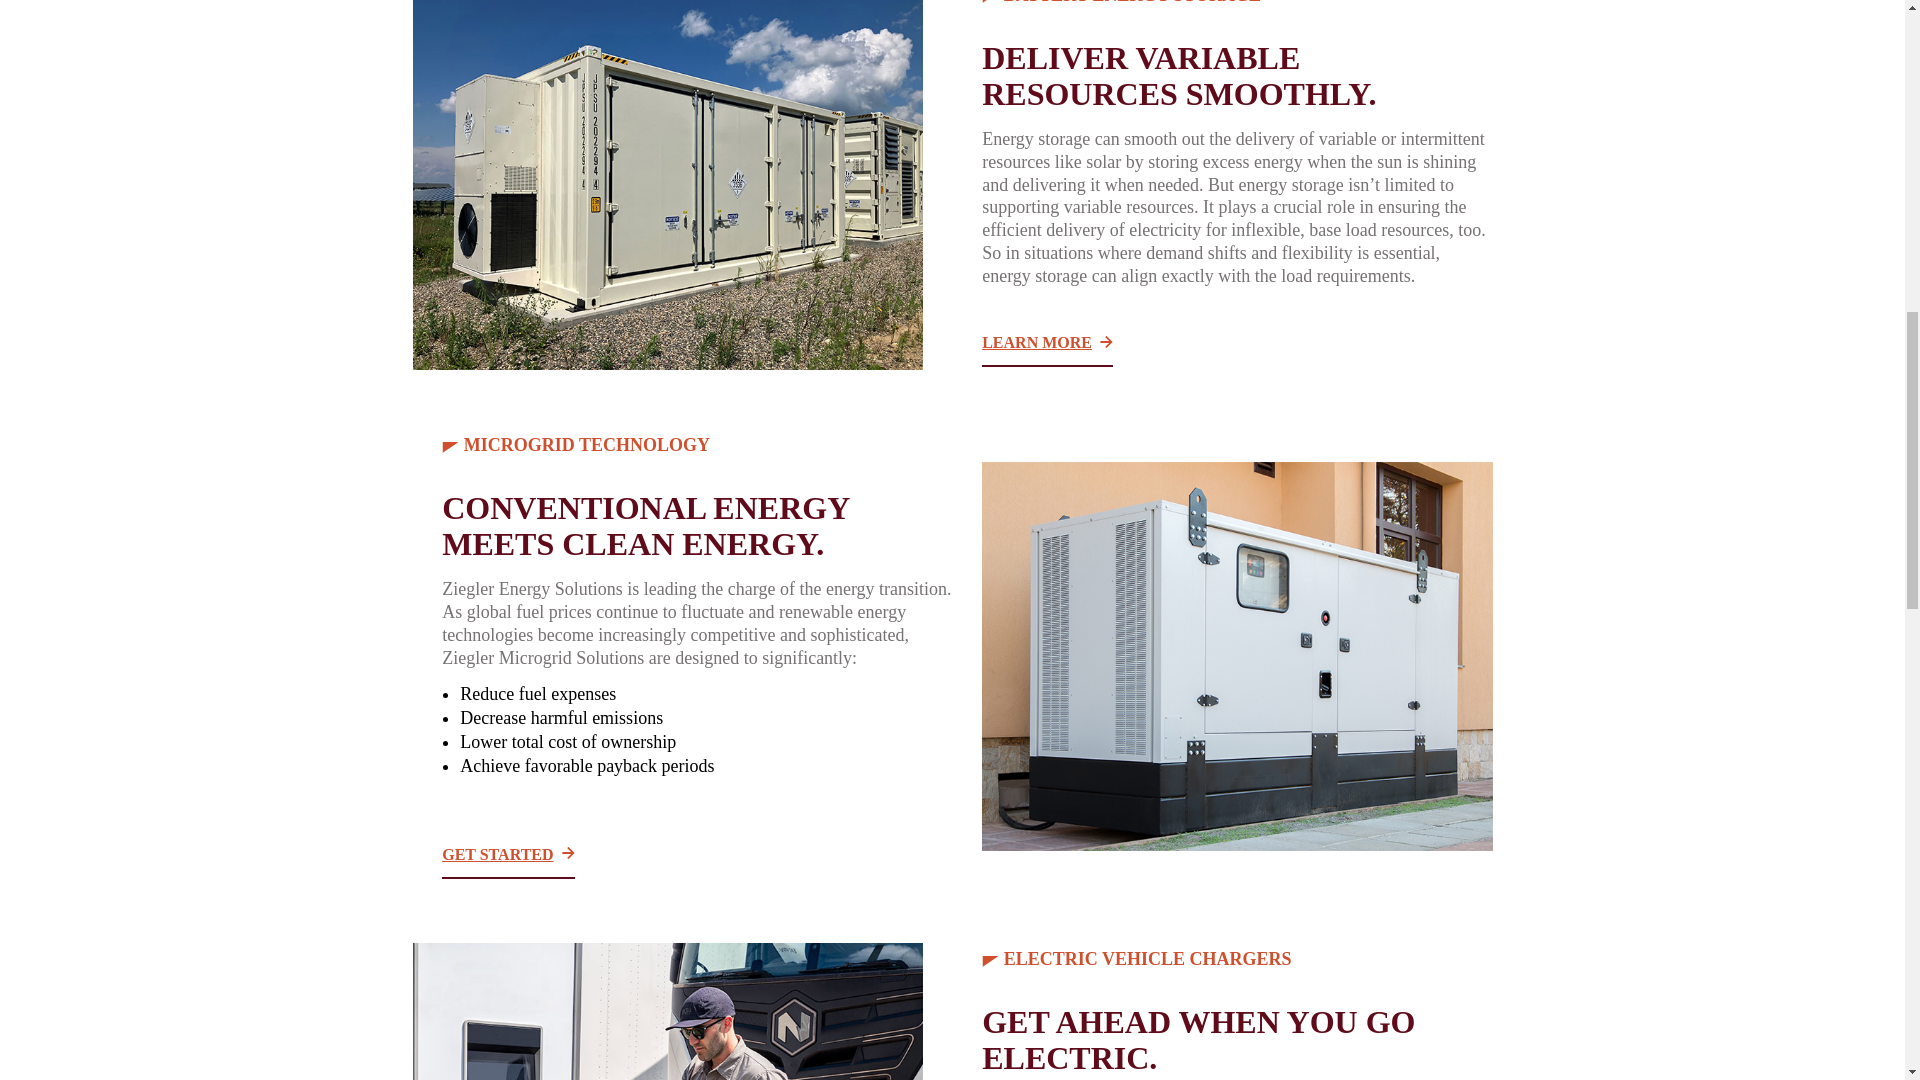 The width and height of the screenshot is (1920, 1080). I want to click on ziegler-solu-microtech, so click(1236, 656).